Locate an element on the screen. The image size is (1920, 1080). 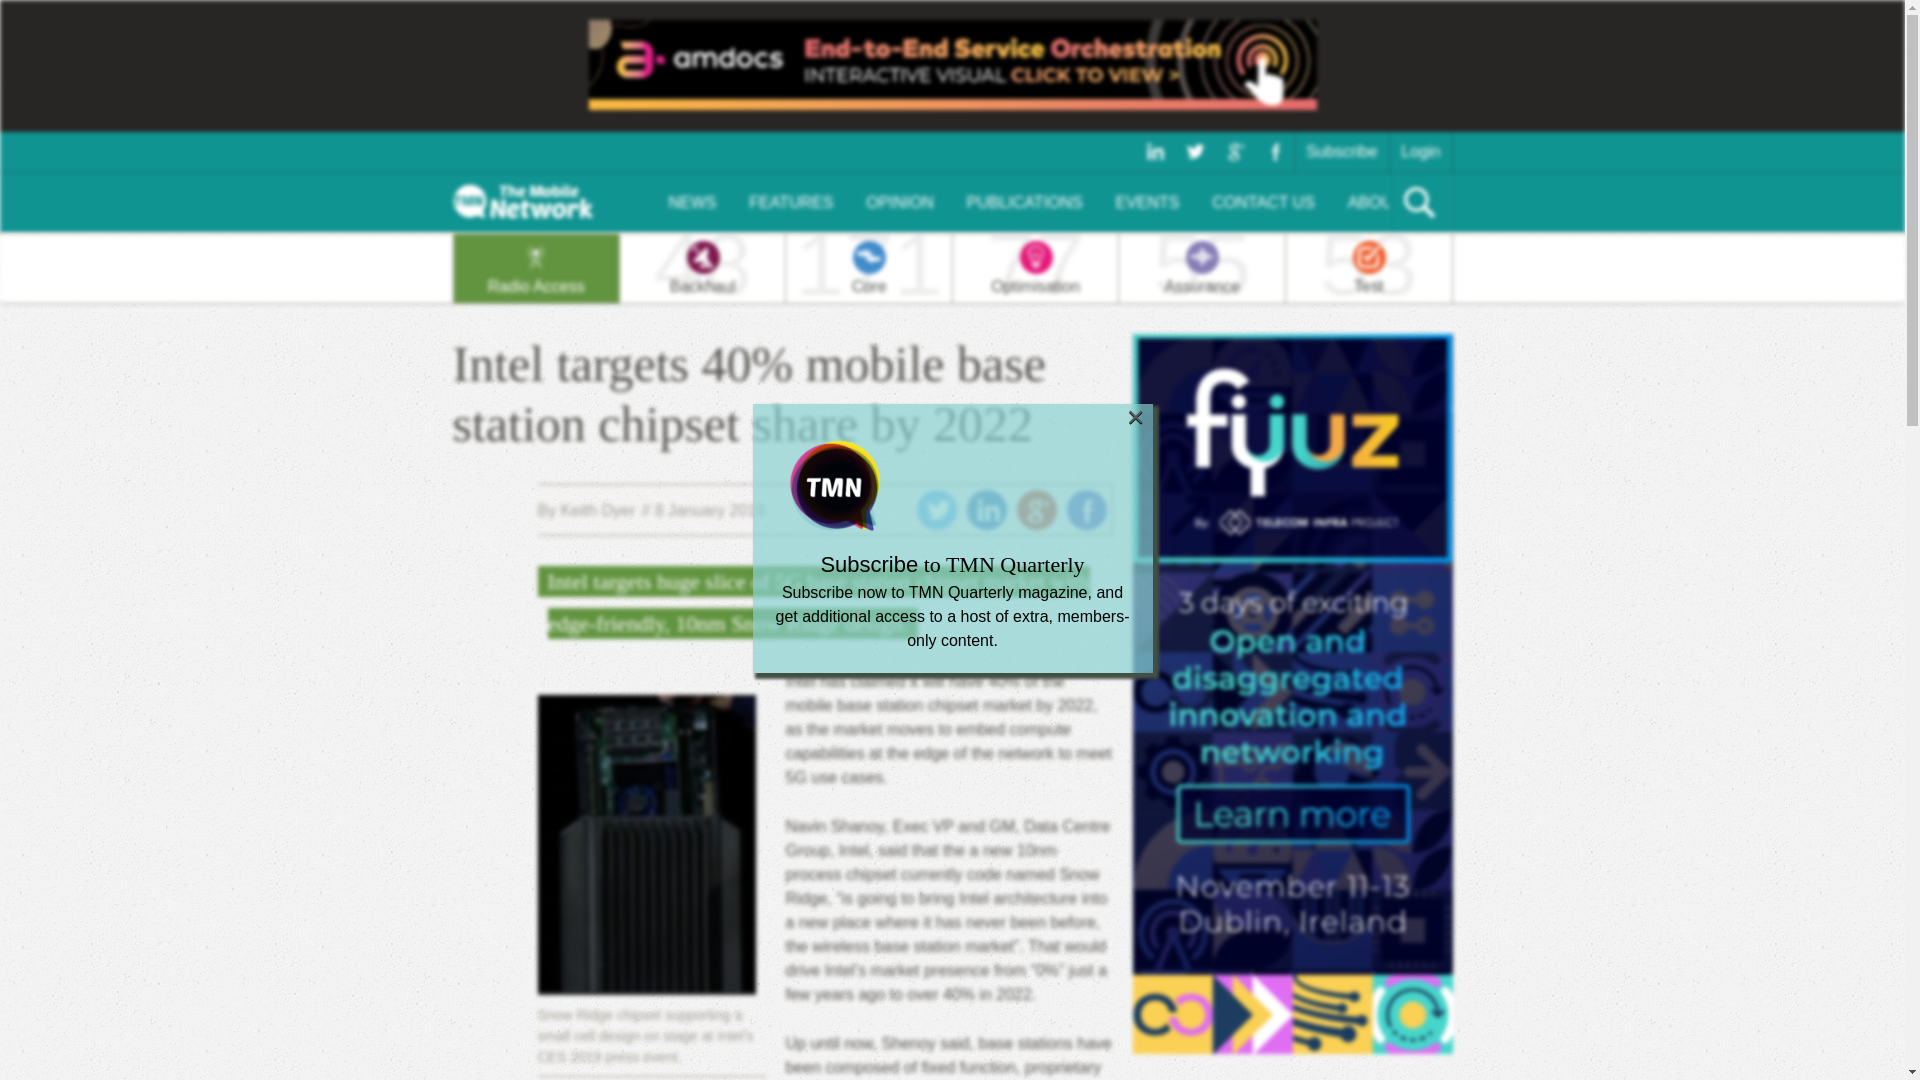
FEATURES is located at coordinates (1147, 202).